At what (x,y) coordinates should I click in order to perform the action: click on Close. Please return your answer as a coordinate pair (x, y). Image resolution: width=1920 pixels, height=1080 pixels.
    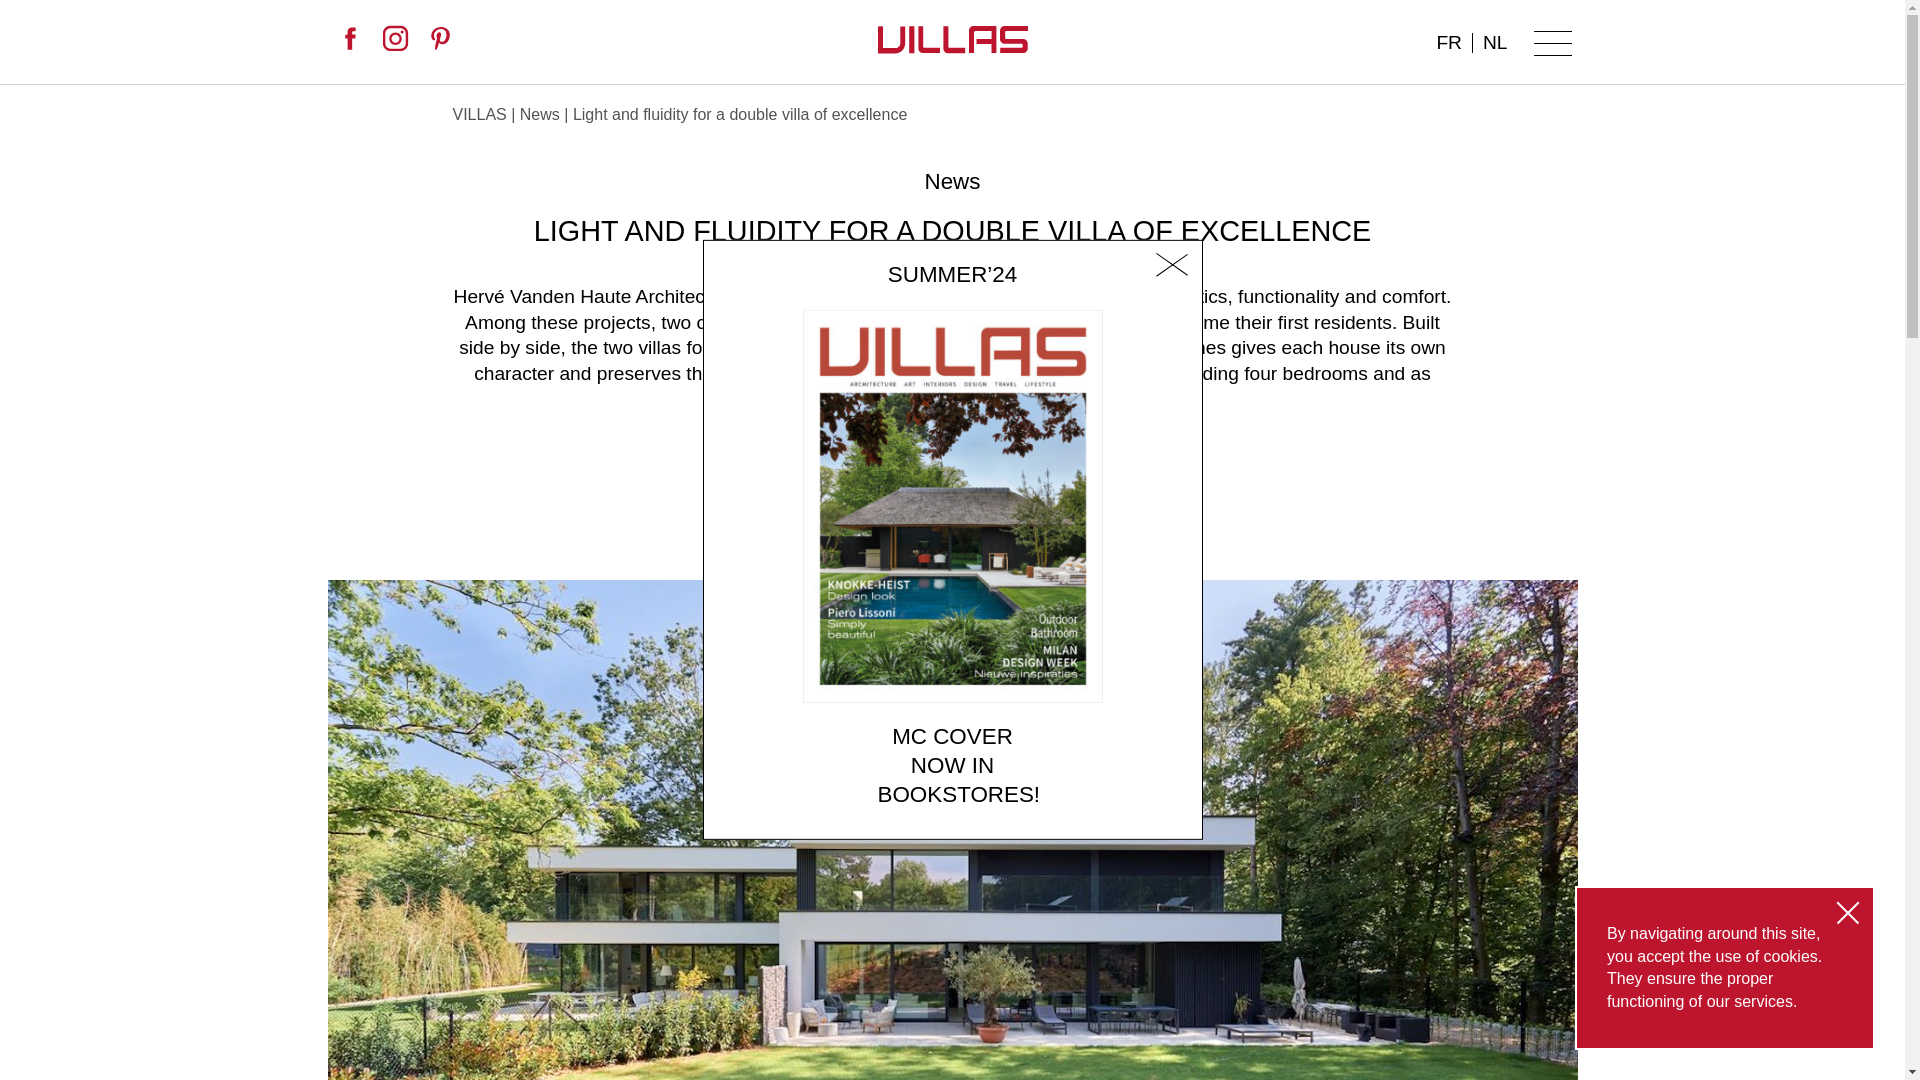
    Looking at the image, I should click on (1848, 912).